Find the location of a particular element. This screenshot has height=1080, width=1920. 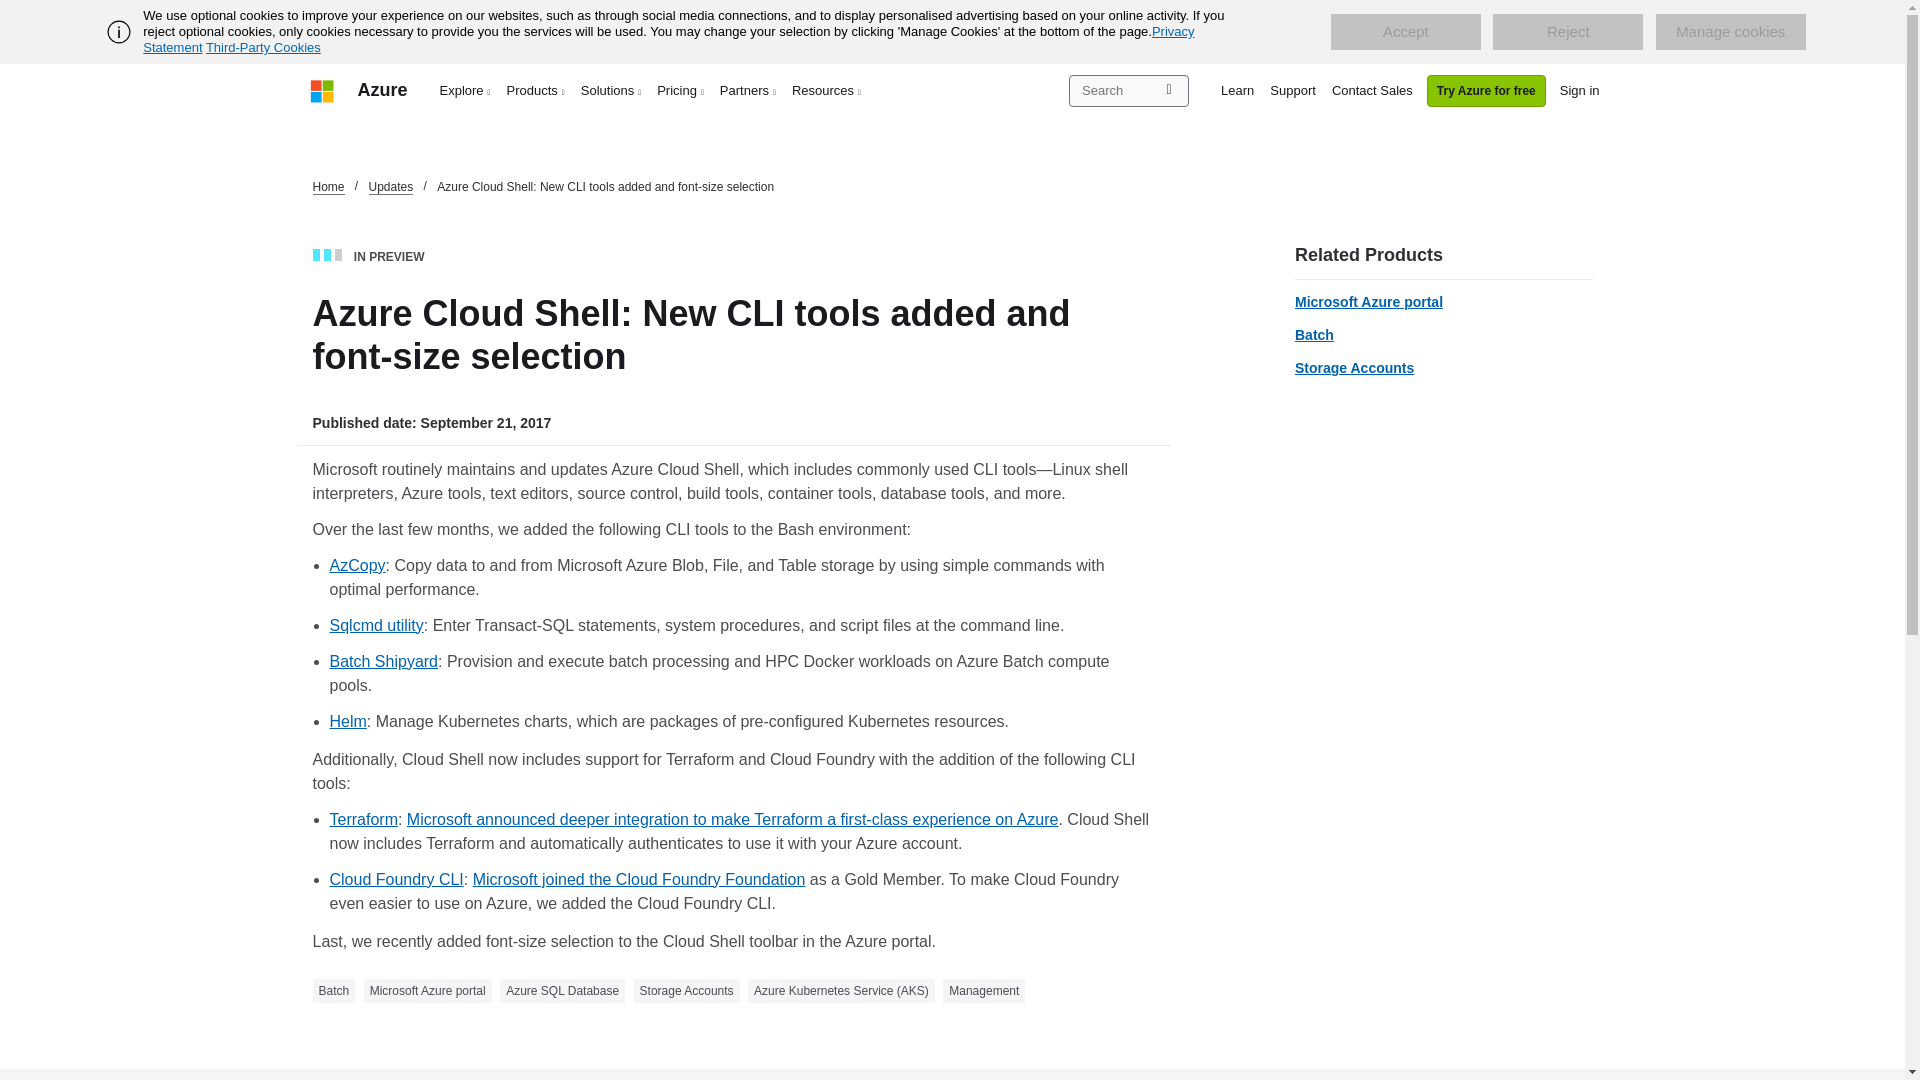

Third-Party Cookies is located at coordinates (262, 47).